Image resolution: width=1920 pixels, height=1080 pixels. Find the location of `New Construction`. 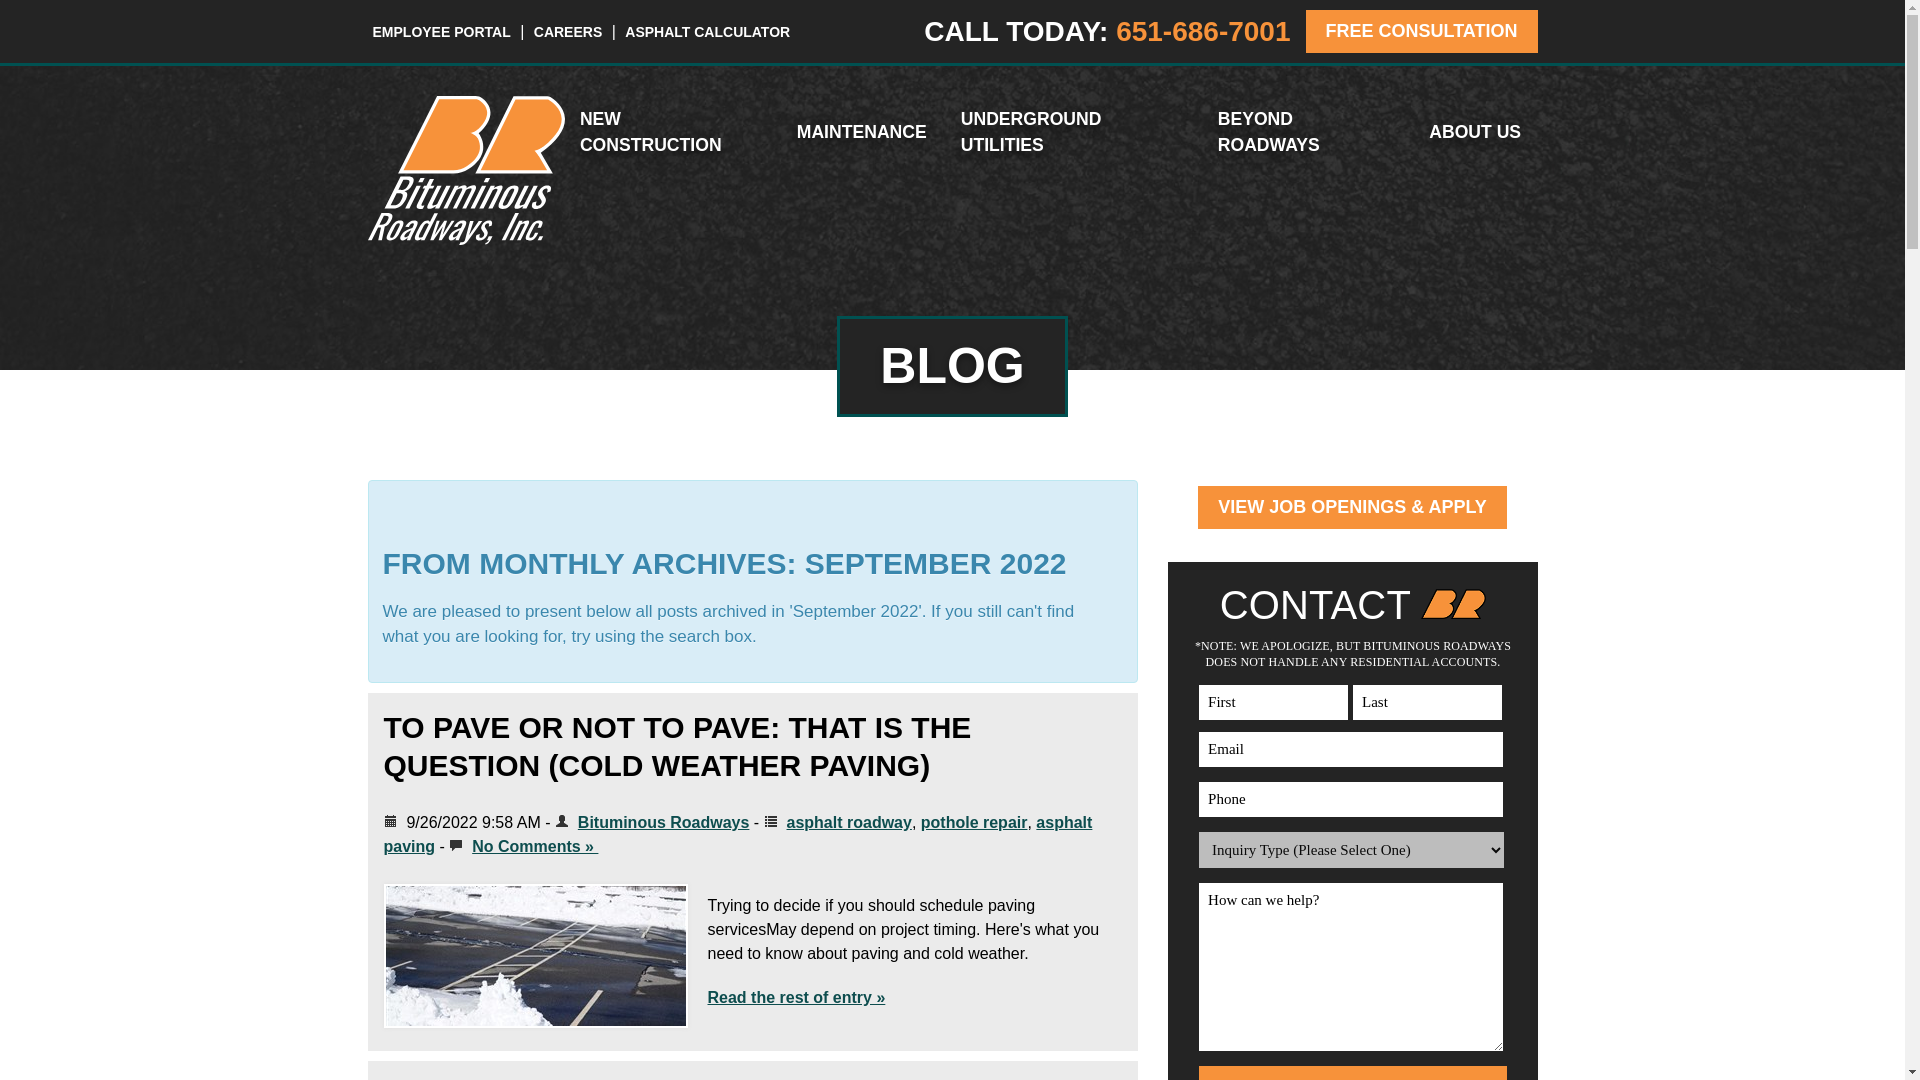

New Construction is located at coordinates (674, 132).